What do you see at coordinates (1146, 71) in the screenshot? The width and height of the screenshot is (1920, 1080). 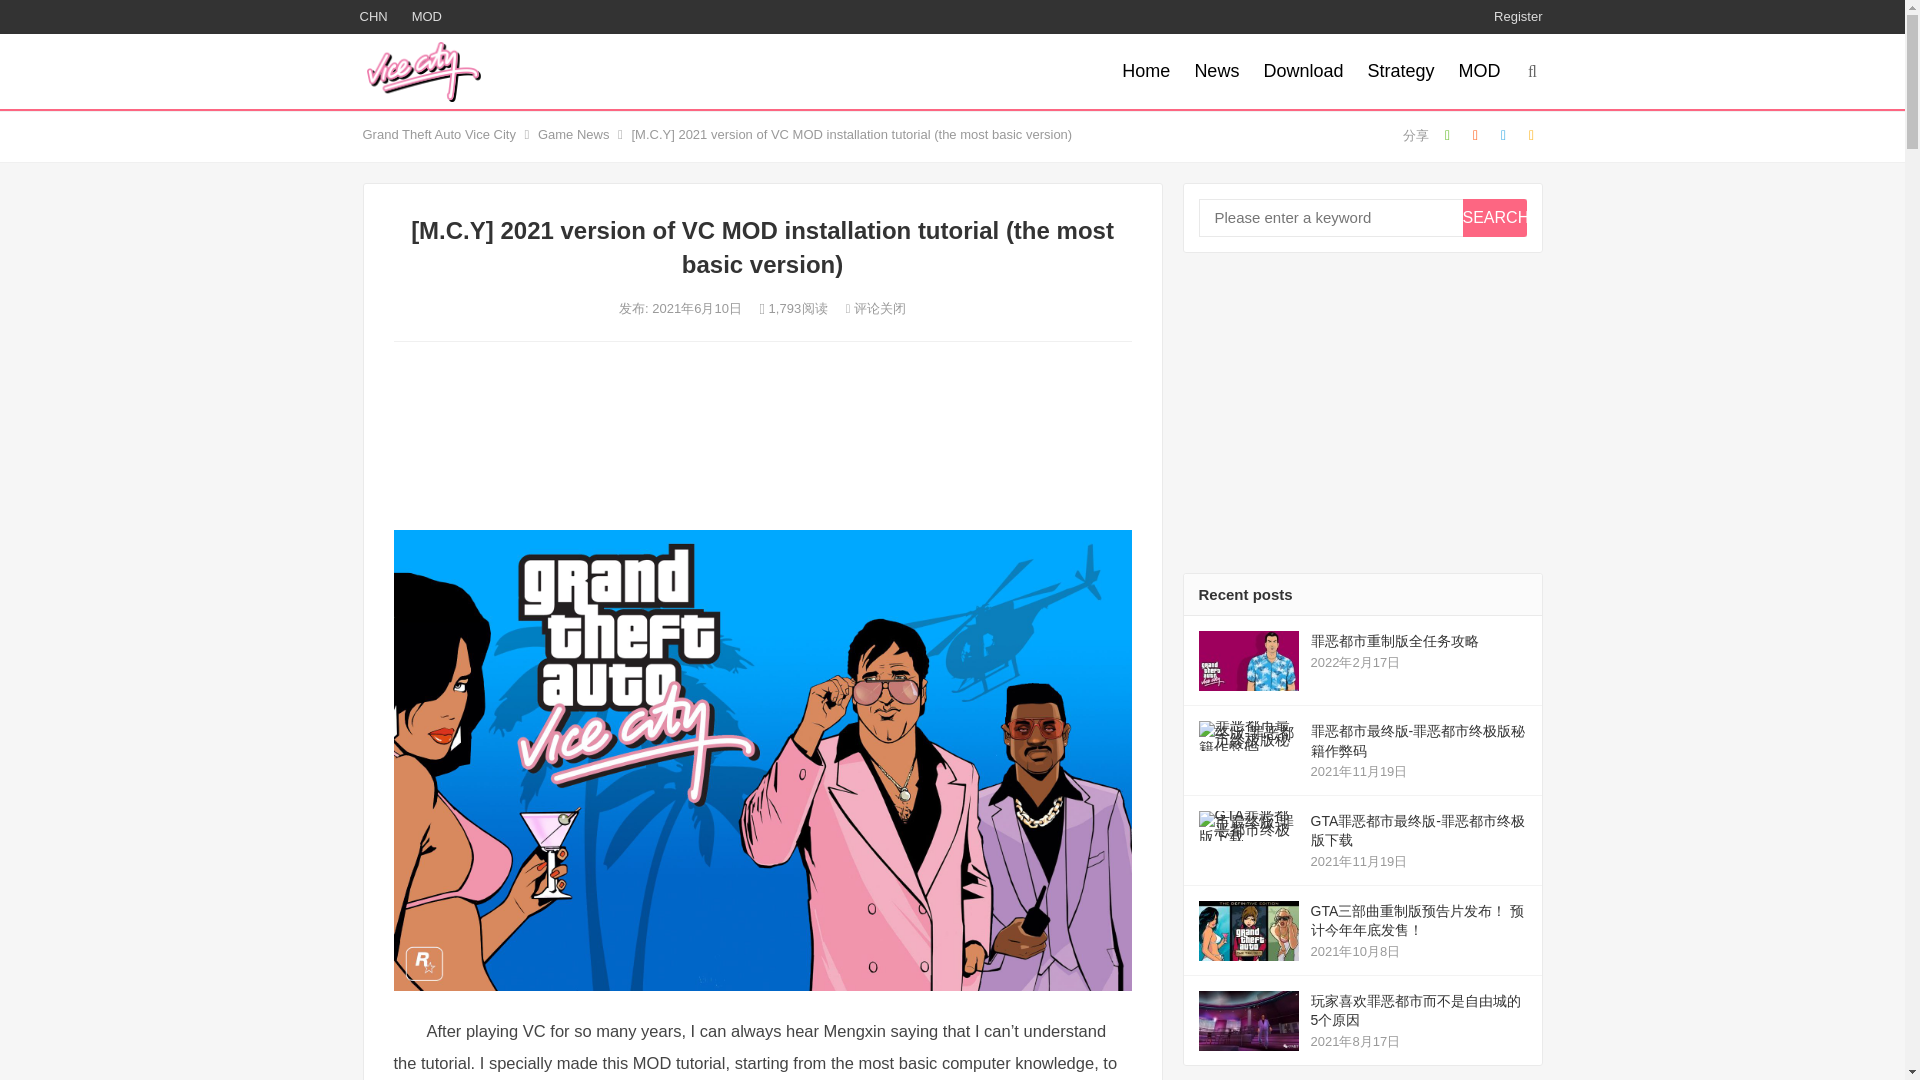 I see `Home` at bounding box center [1146, 71].